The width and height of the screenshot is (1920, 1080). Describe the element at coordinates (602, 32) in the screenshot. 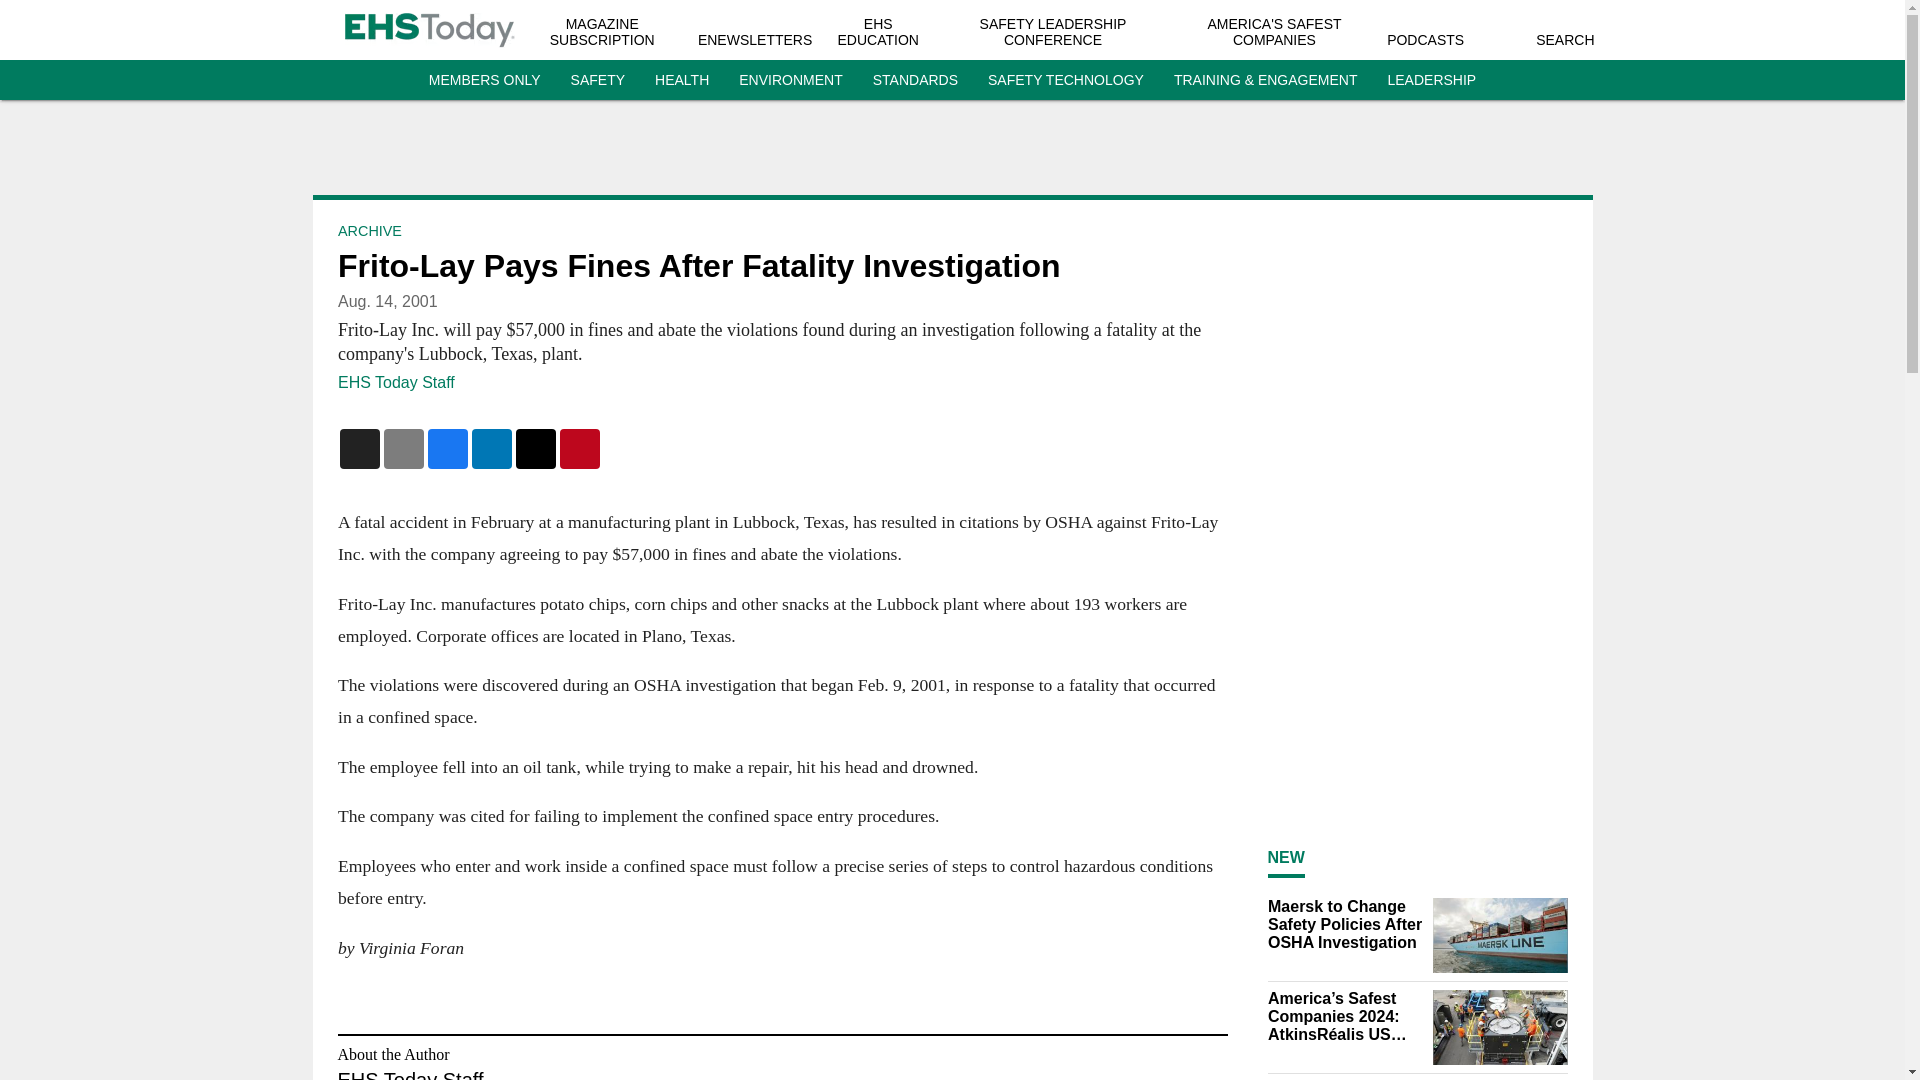

I see `MAGAZINE SUBSCRIPTION` at that location.